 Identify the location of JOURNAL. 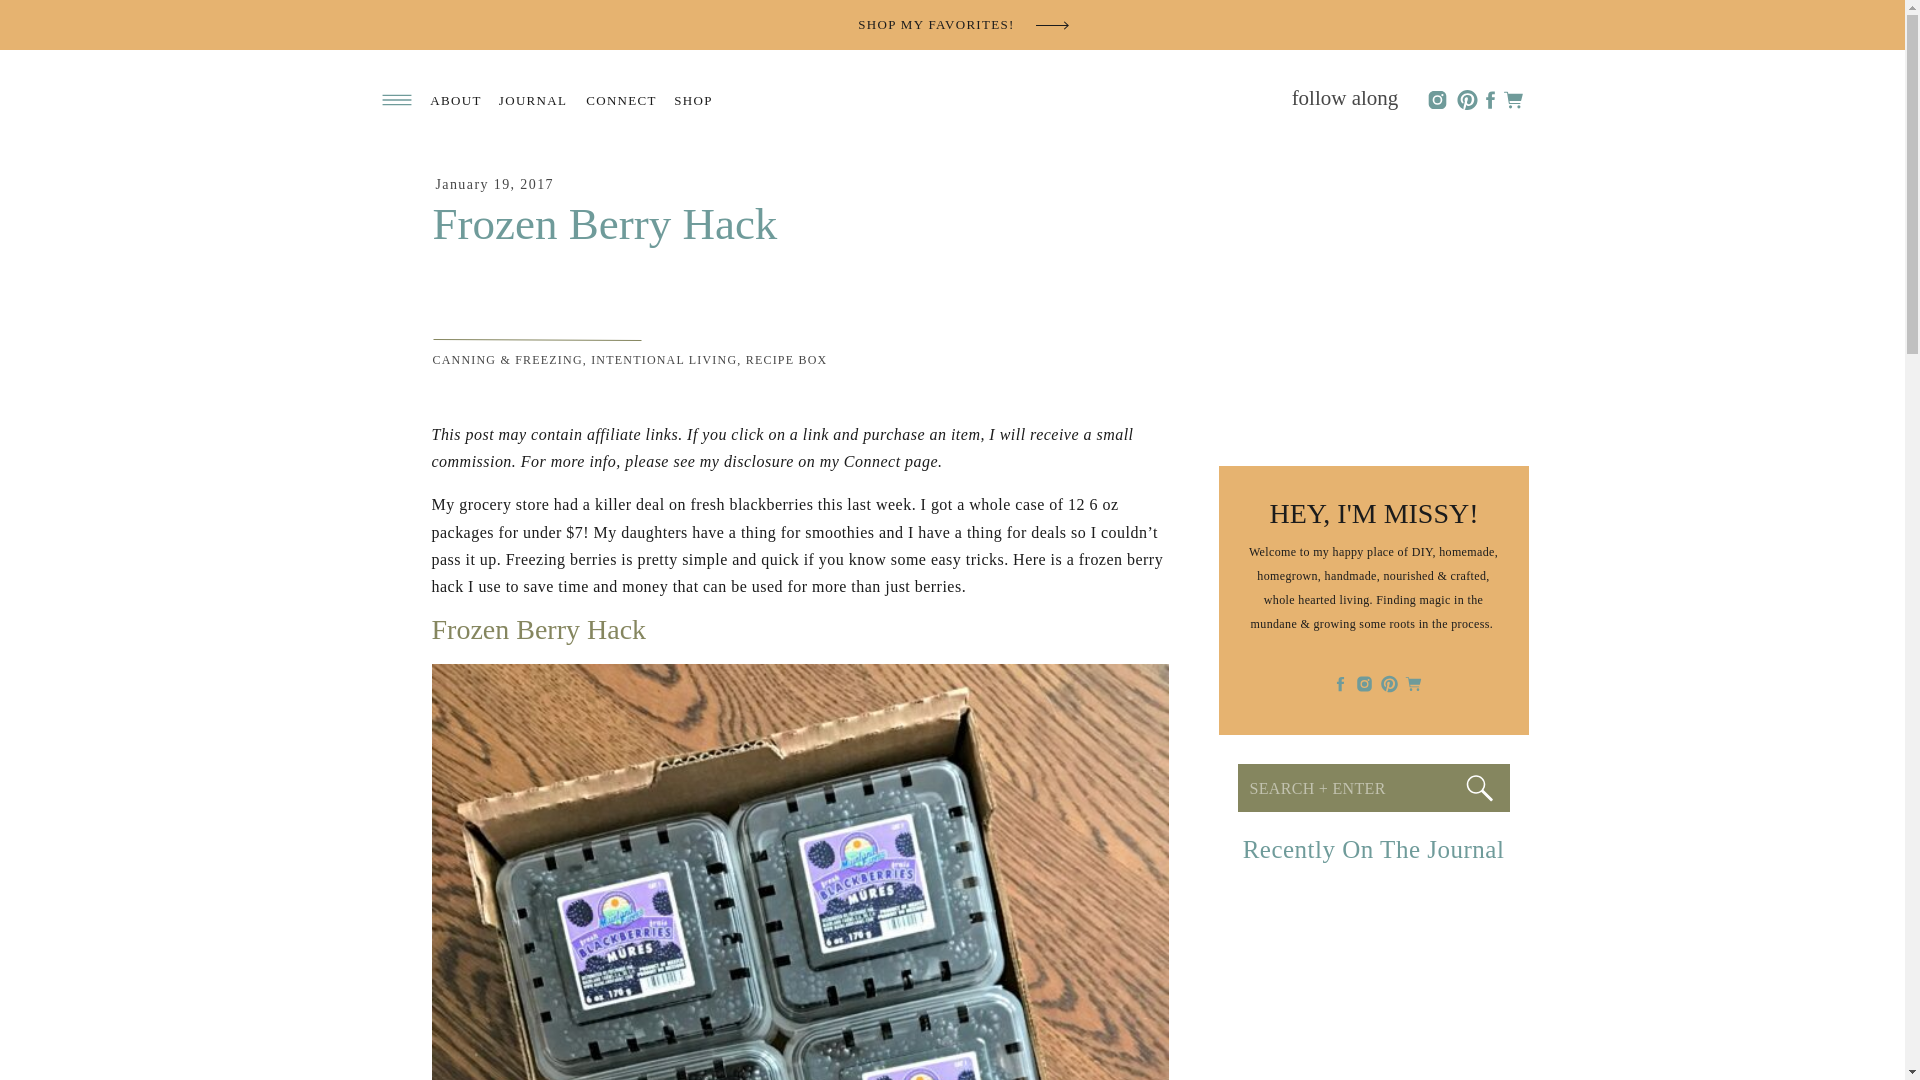
(532, 100).